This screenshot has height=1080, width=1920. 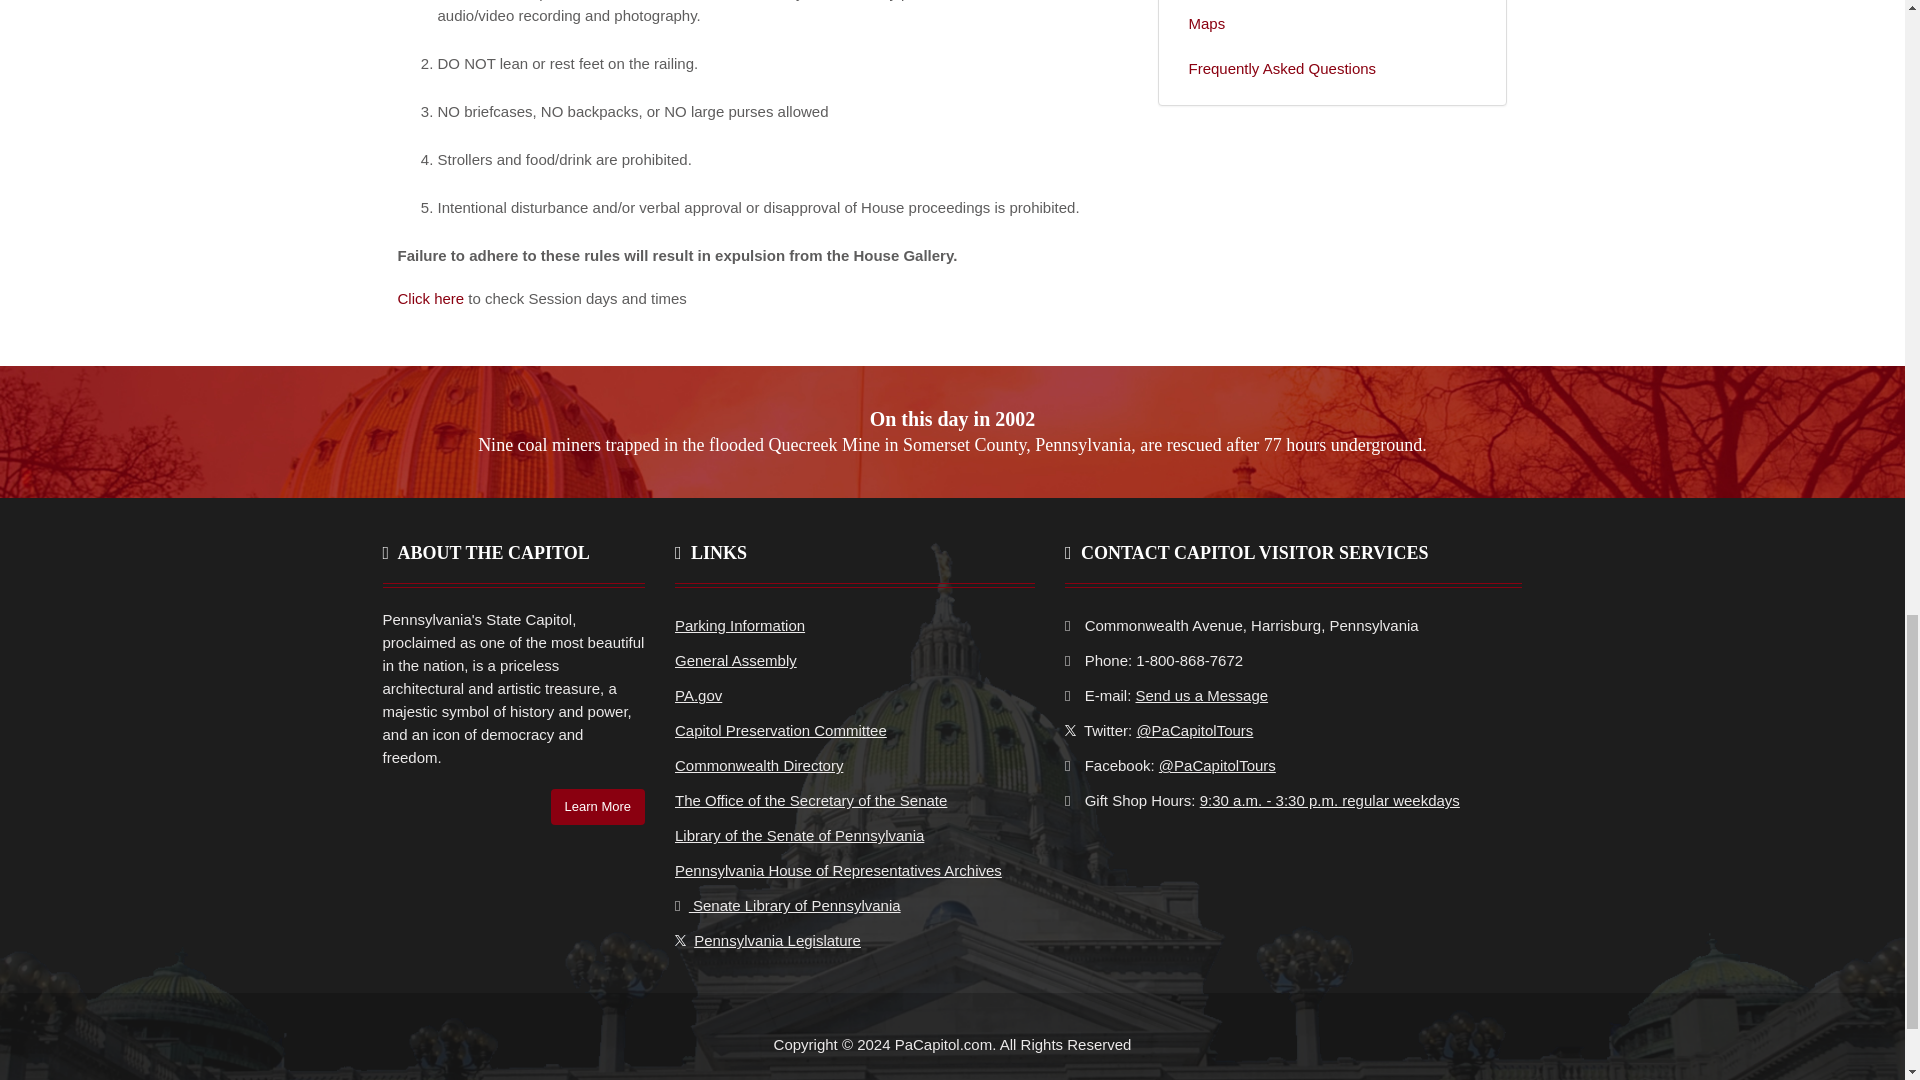 I want to click on Capitol Preservation Committee, so click(x=781, y=730).